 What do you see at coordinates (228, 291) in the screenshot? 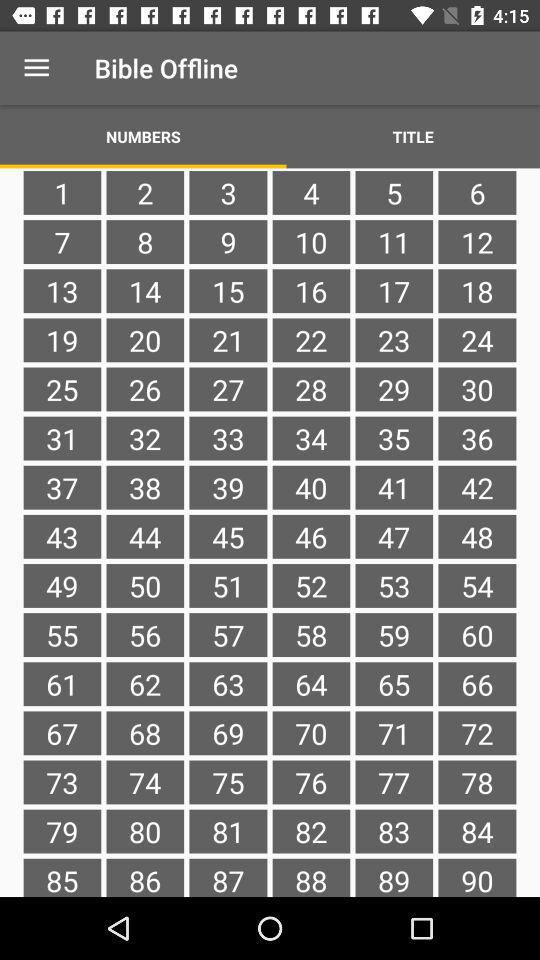
I see `press the item next to 8 icon` at bounding box center [228, 291].